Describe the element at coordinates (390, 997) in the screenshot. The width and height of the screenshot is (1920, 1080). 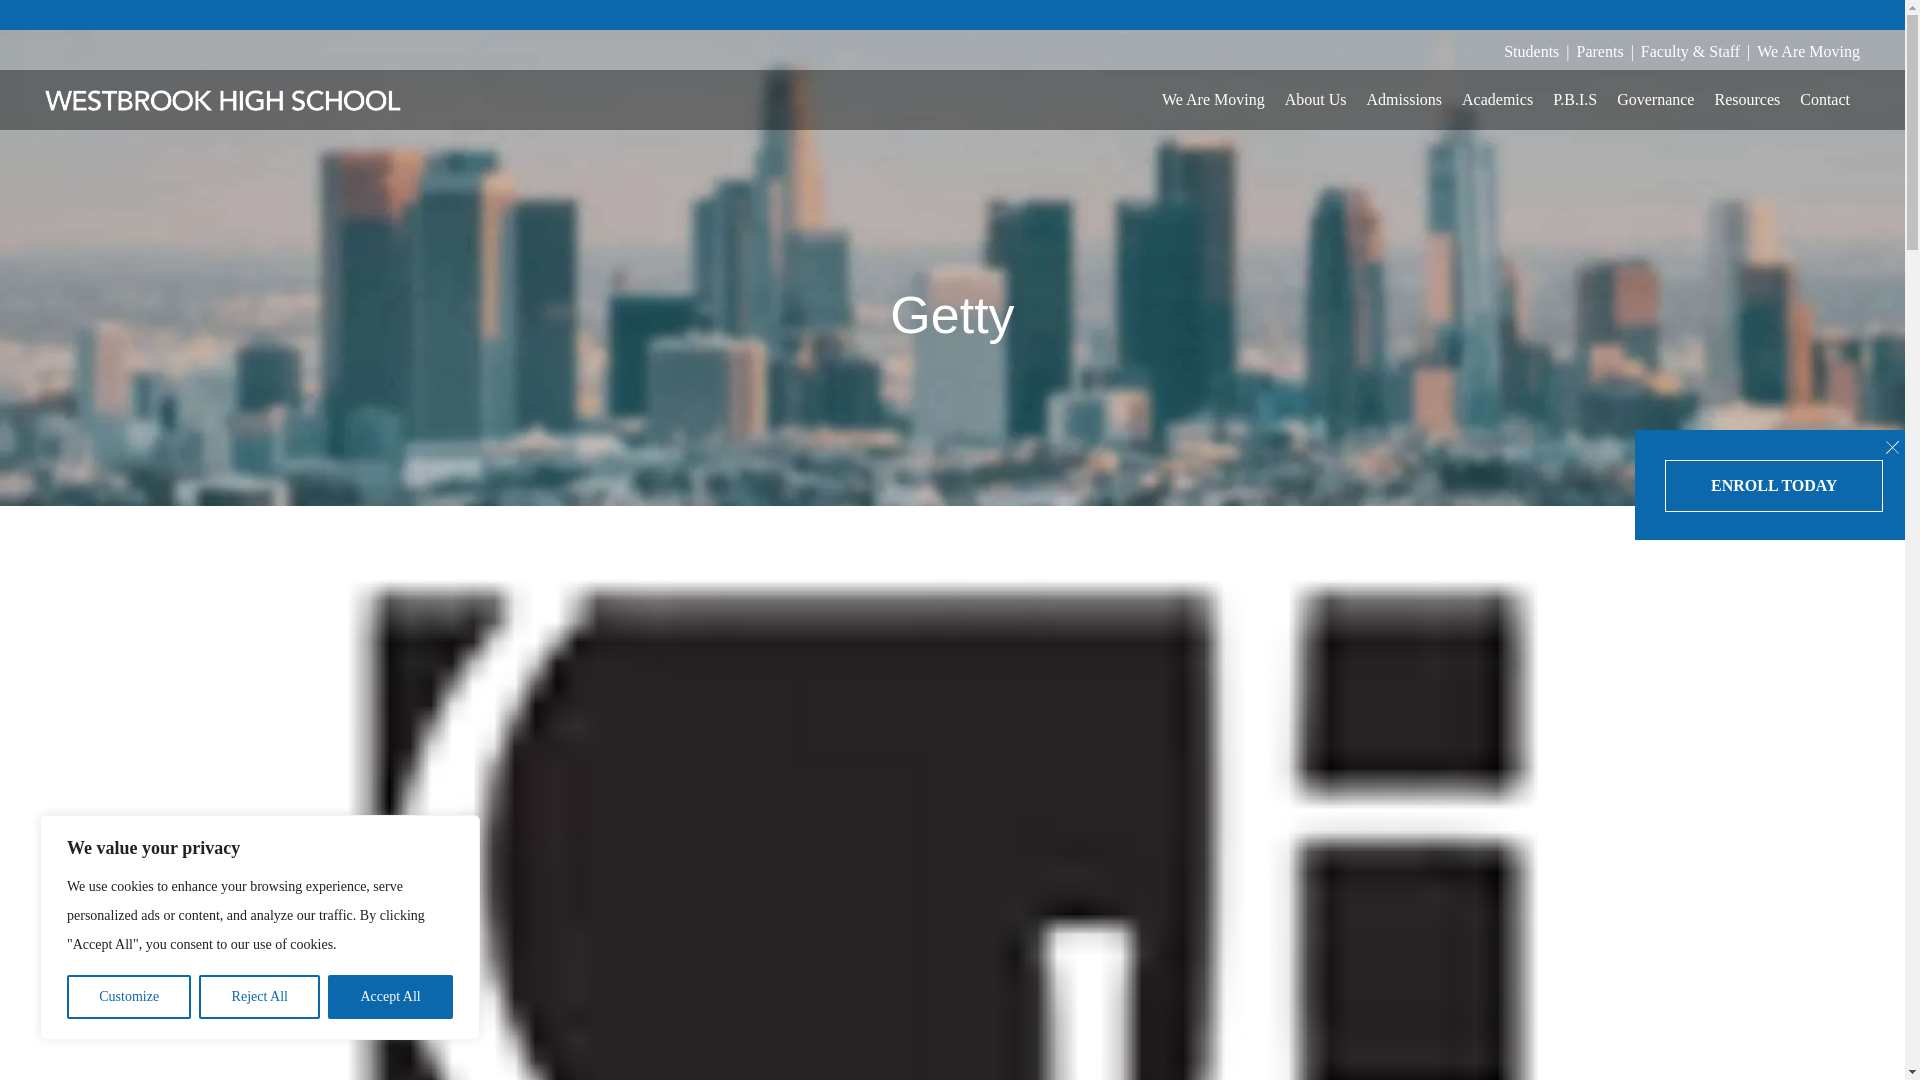
I see `Accept All` at that location.